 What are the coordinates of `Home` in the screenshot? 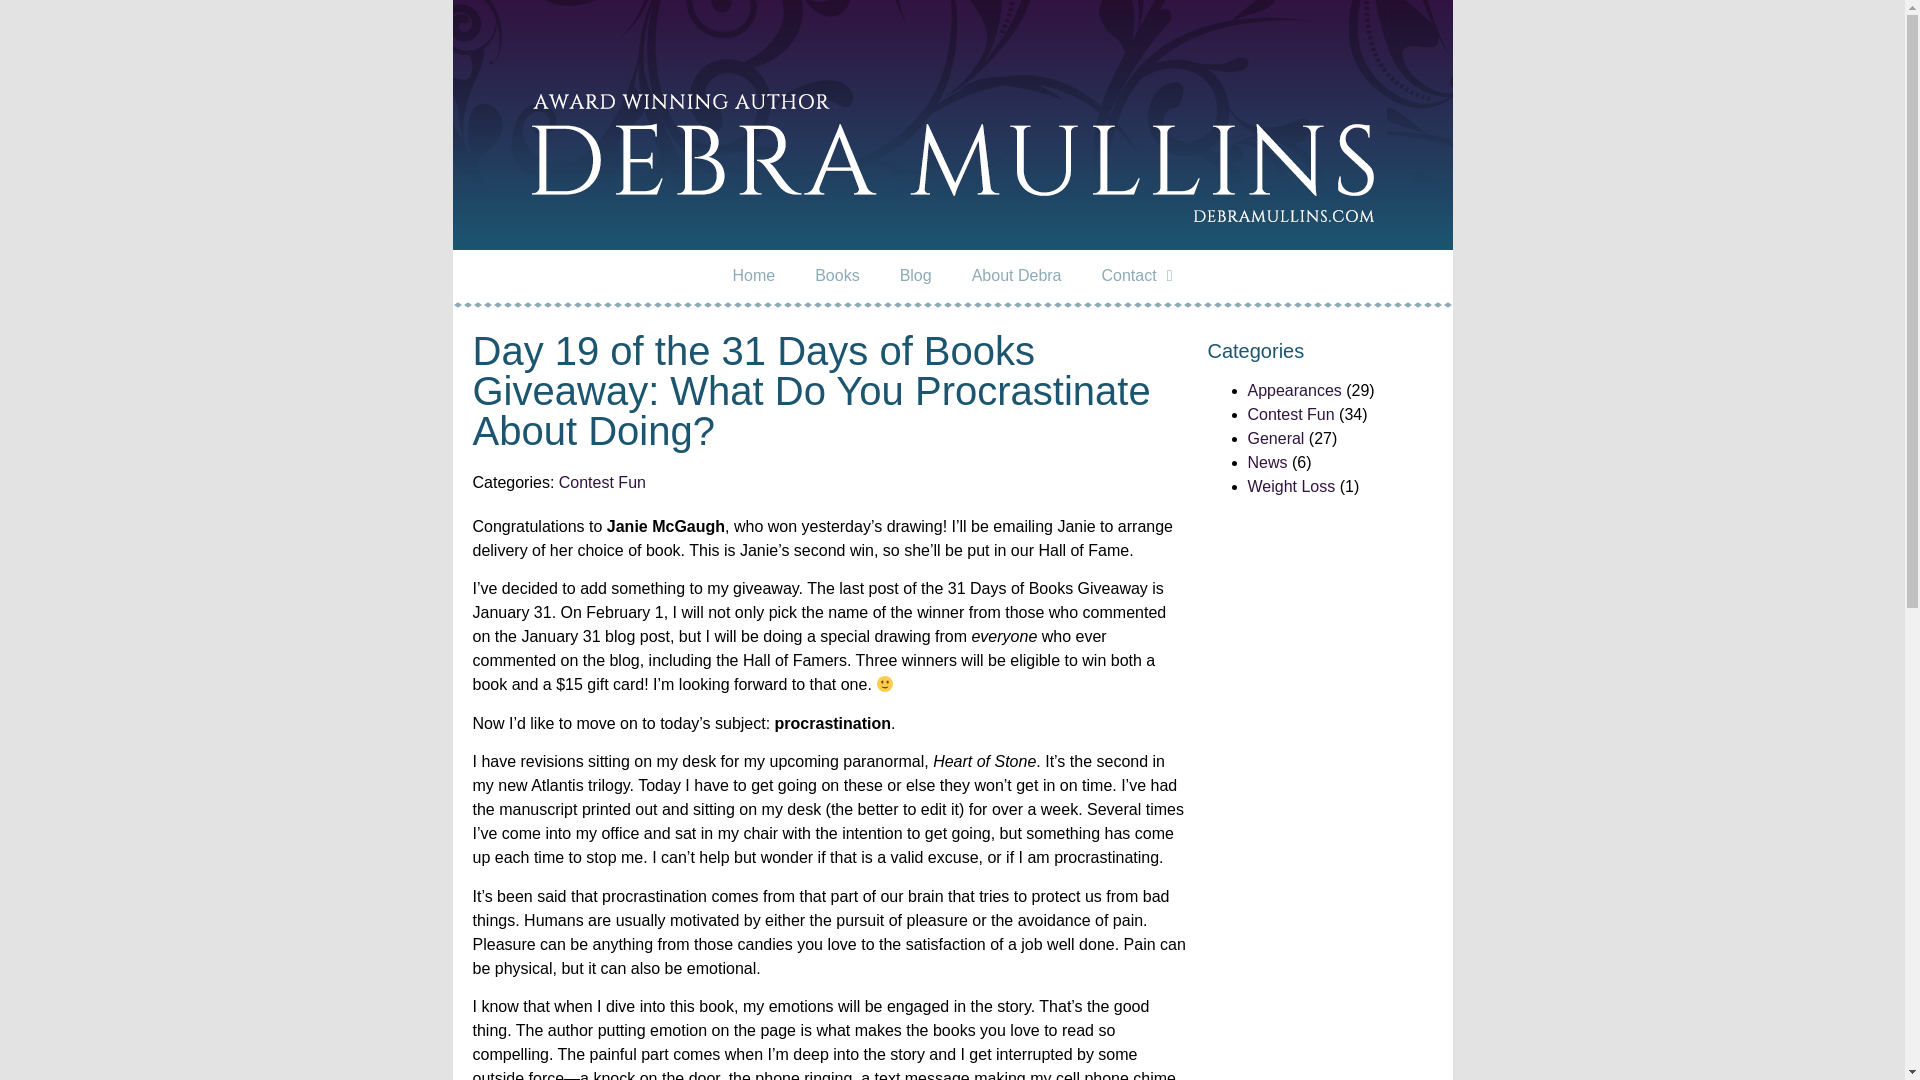 It's located at (753, 276).